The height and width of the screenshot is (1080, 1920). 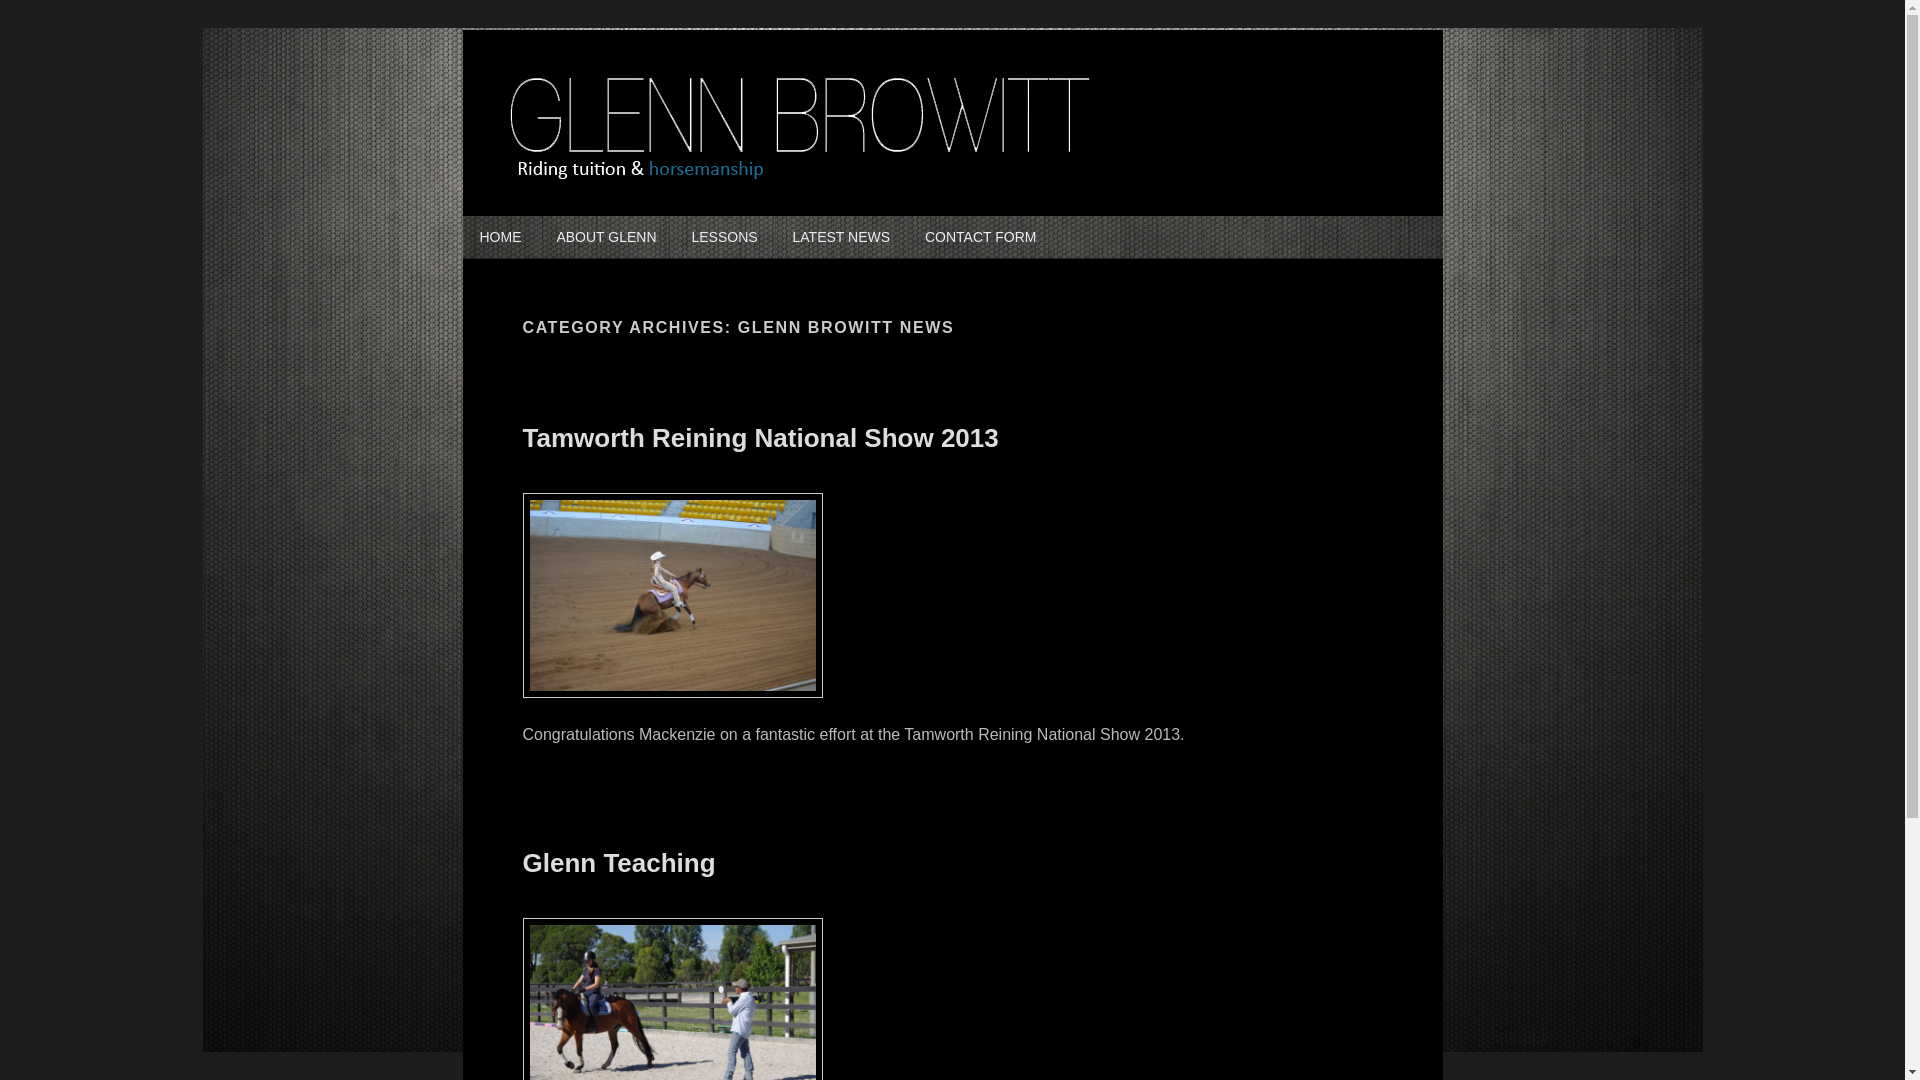 I want to click on LATEST NEWS, so click(x=842, y=237).